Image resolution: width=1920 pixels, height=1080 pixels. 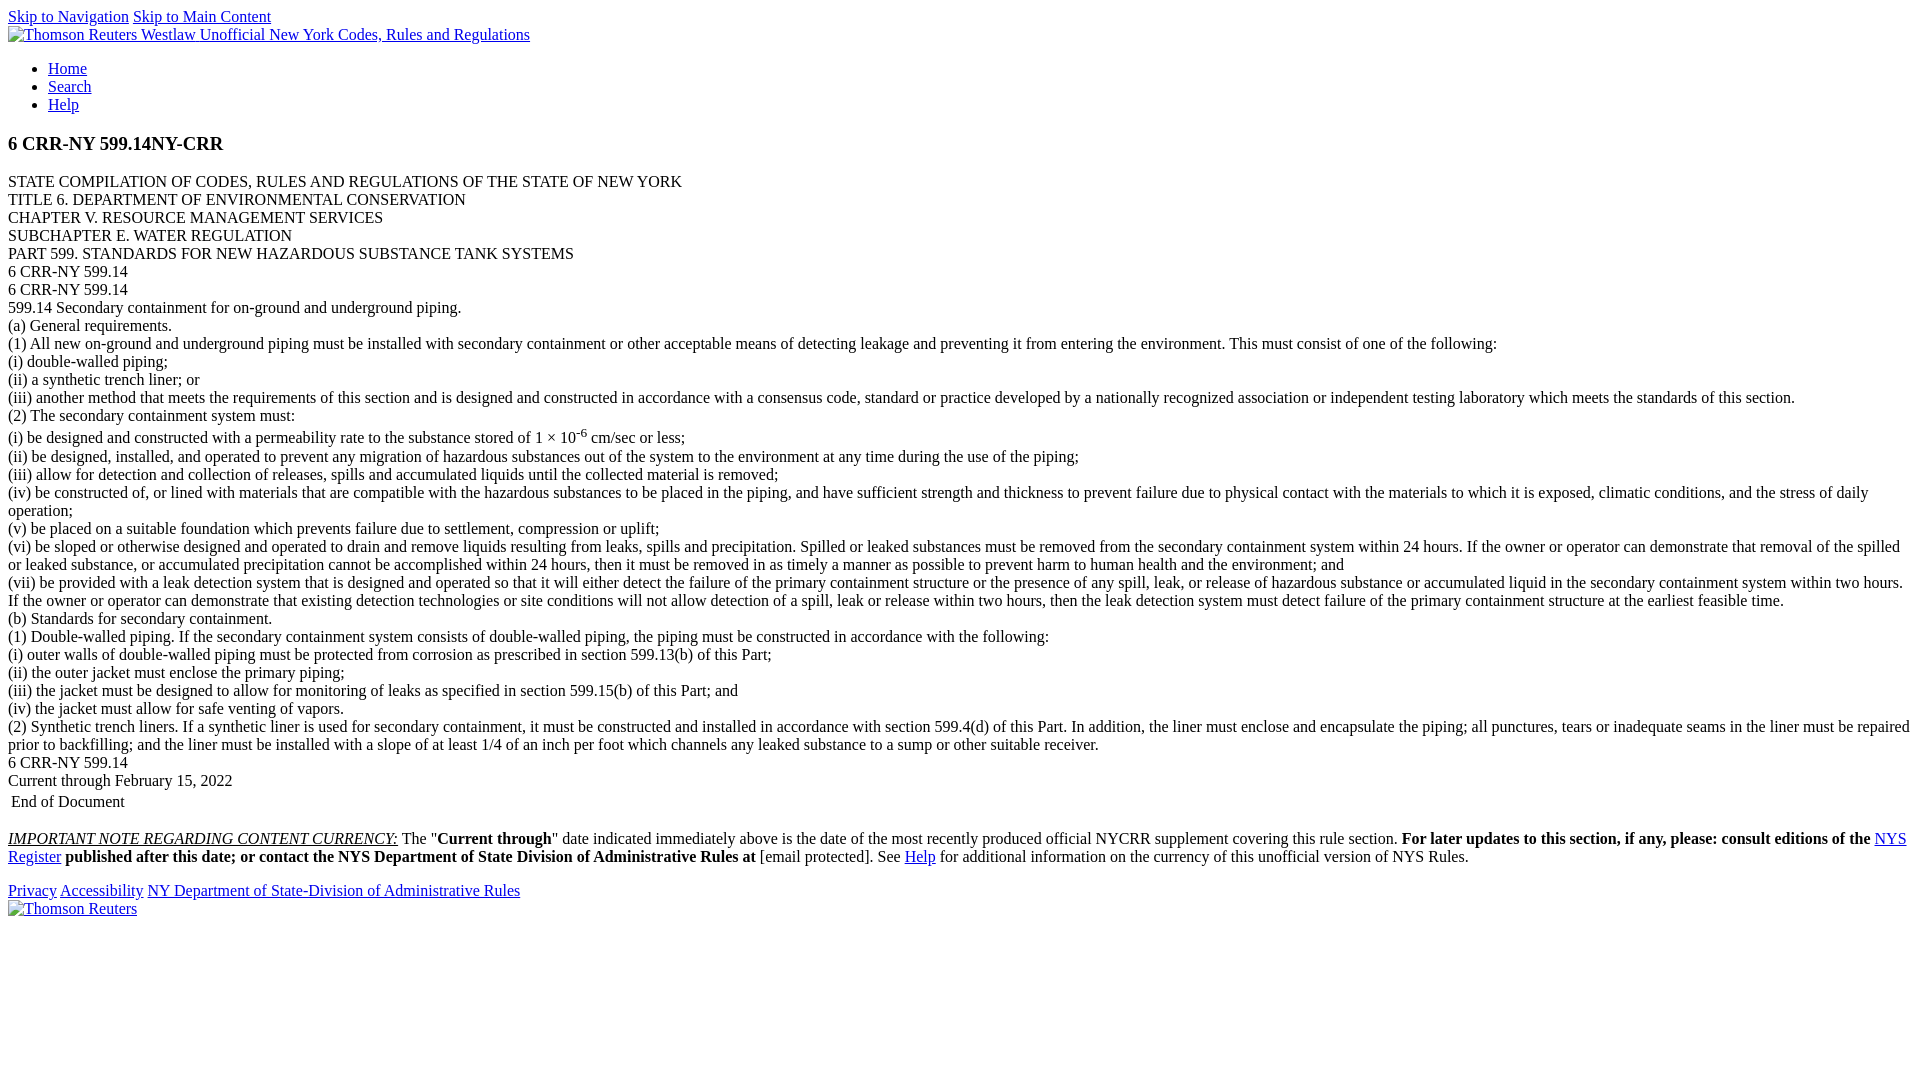 What do you see at coordinates (32, 890) in the screenshot?
I see `Privacy` at bounding box center [32, 890].